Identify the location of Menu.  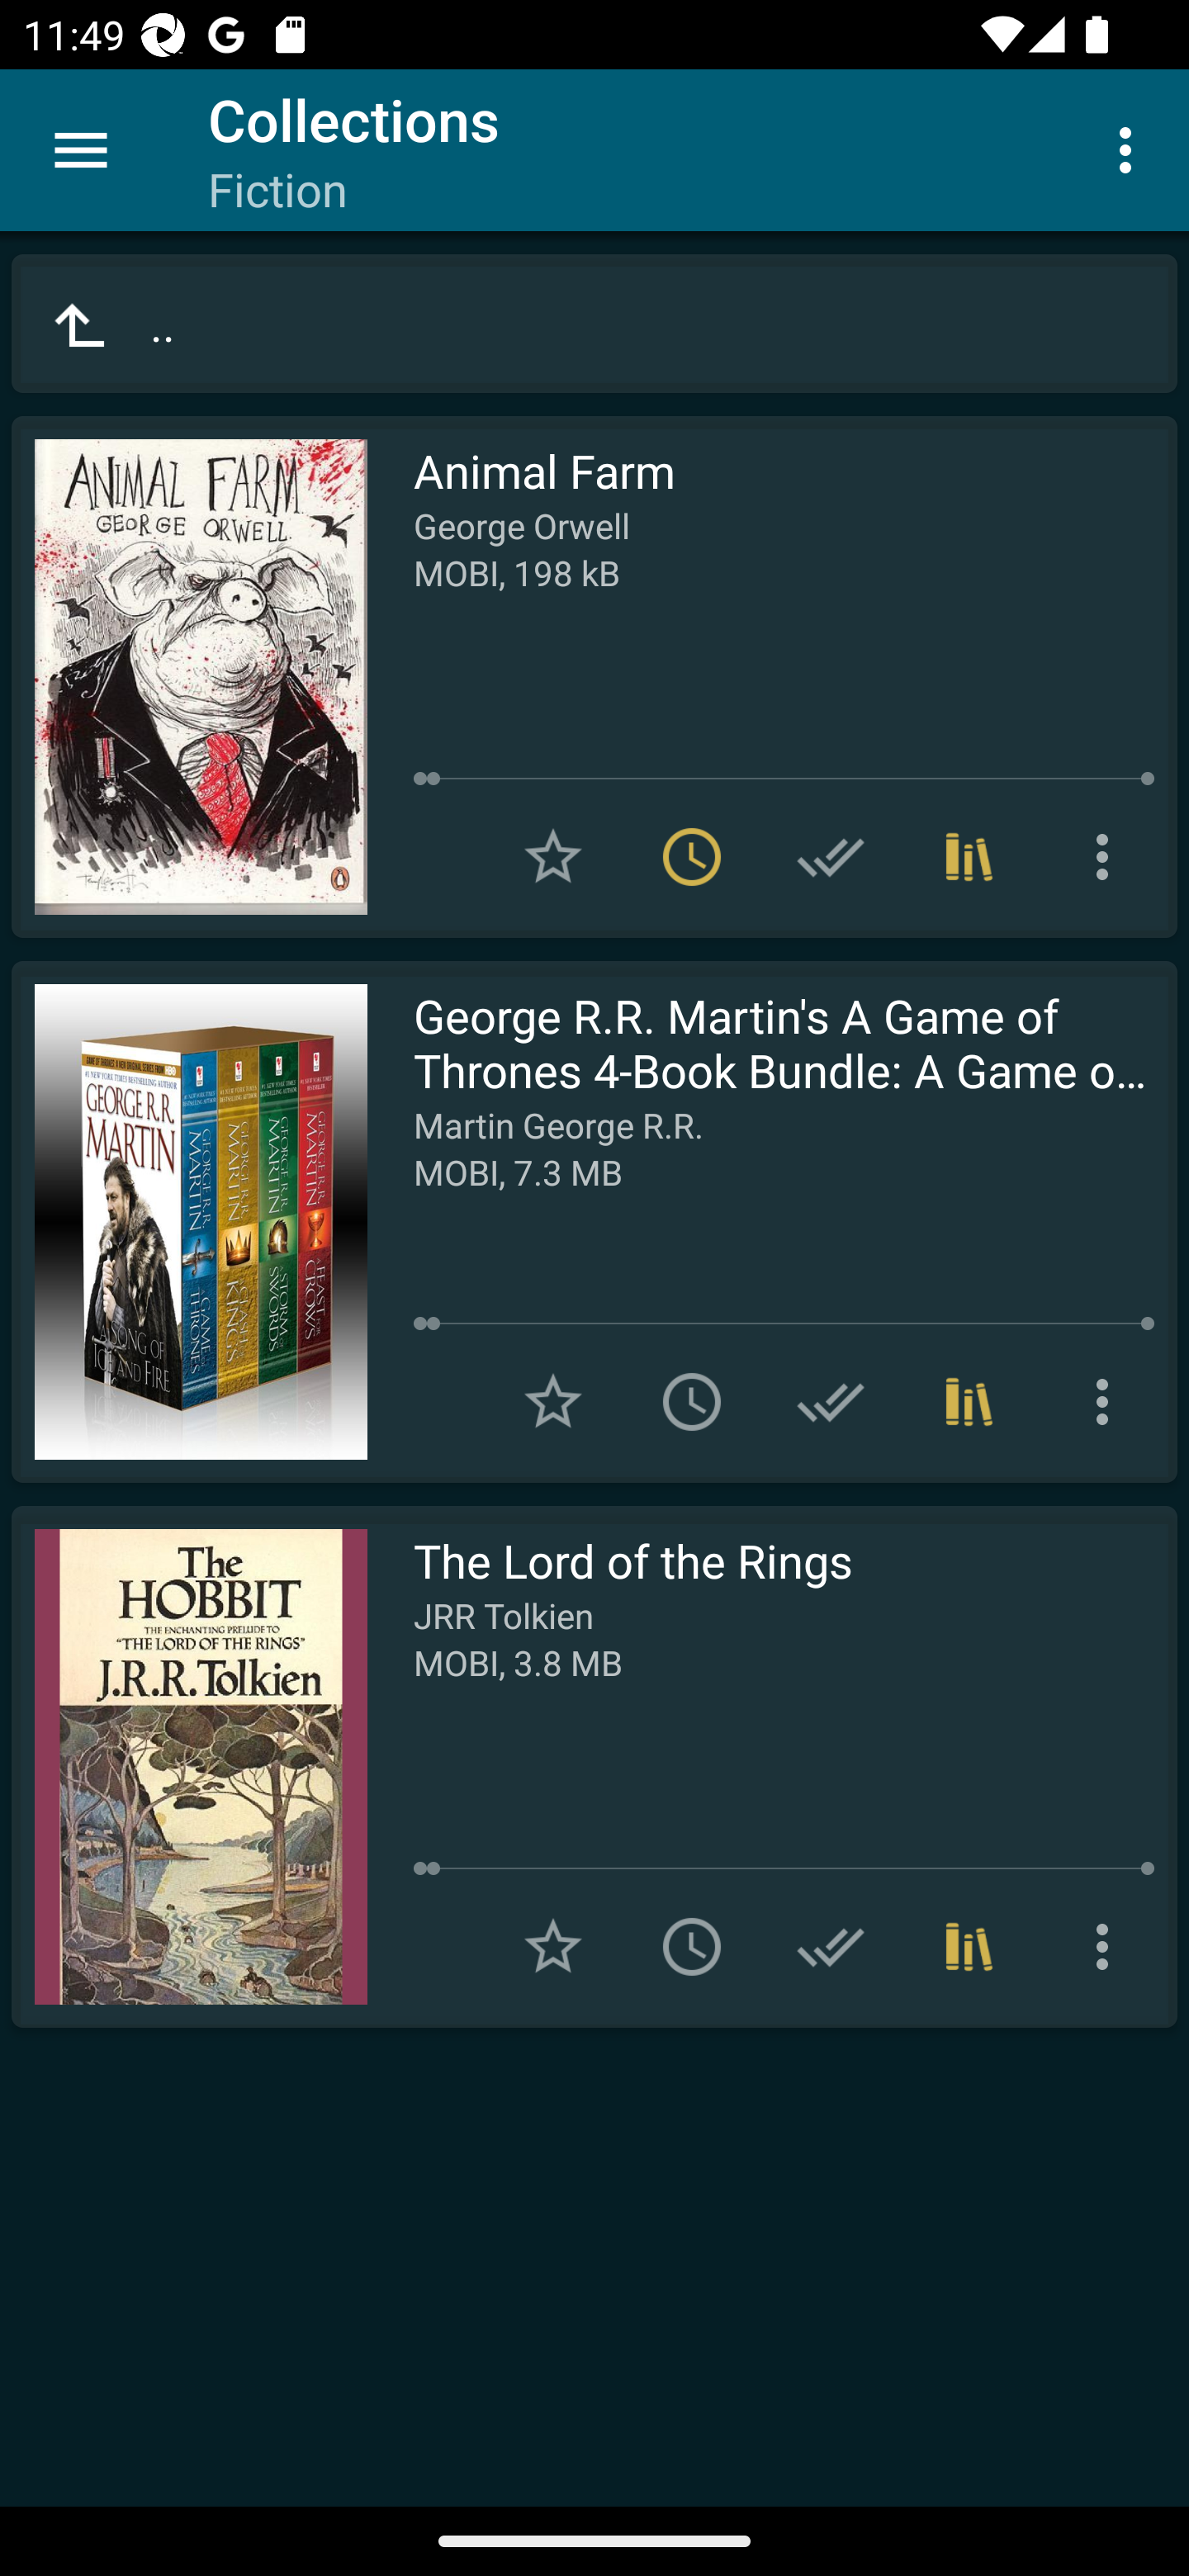
(81, 150).